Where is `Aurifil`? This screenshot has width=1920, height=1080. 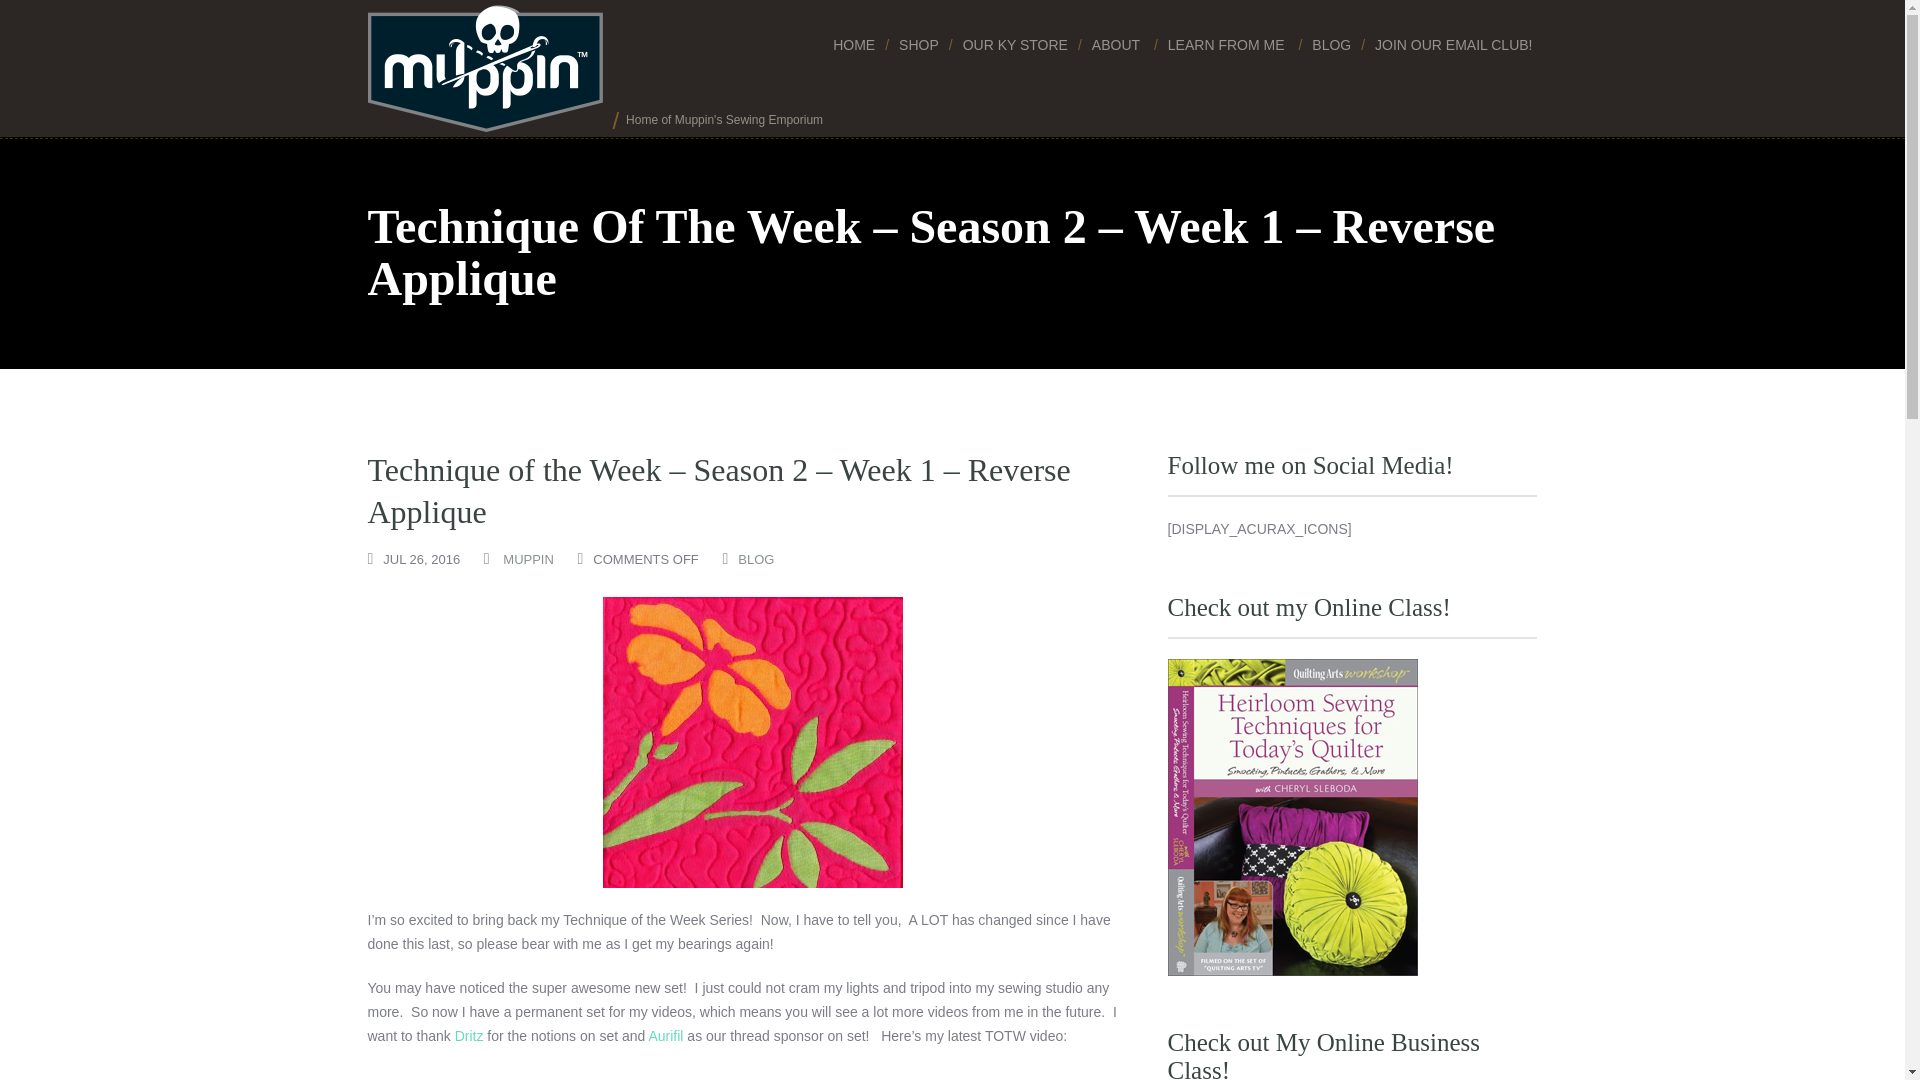 Aurifil is located at coordinates (666, 1036).